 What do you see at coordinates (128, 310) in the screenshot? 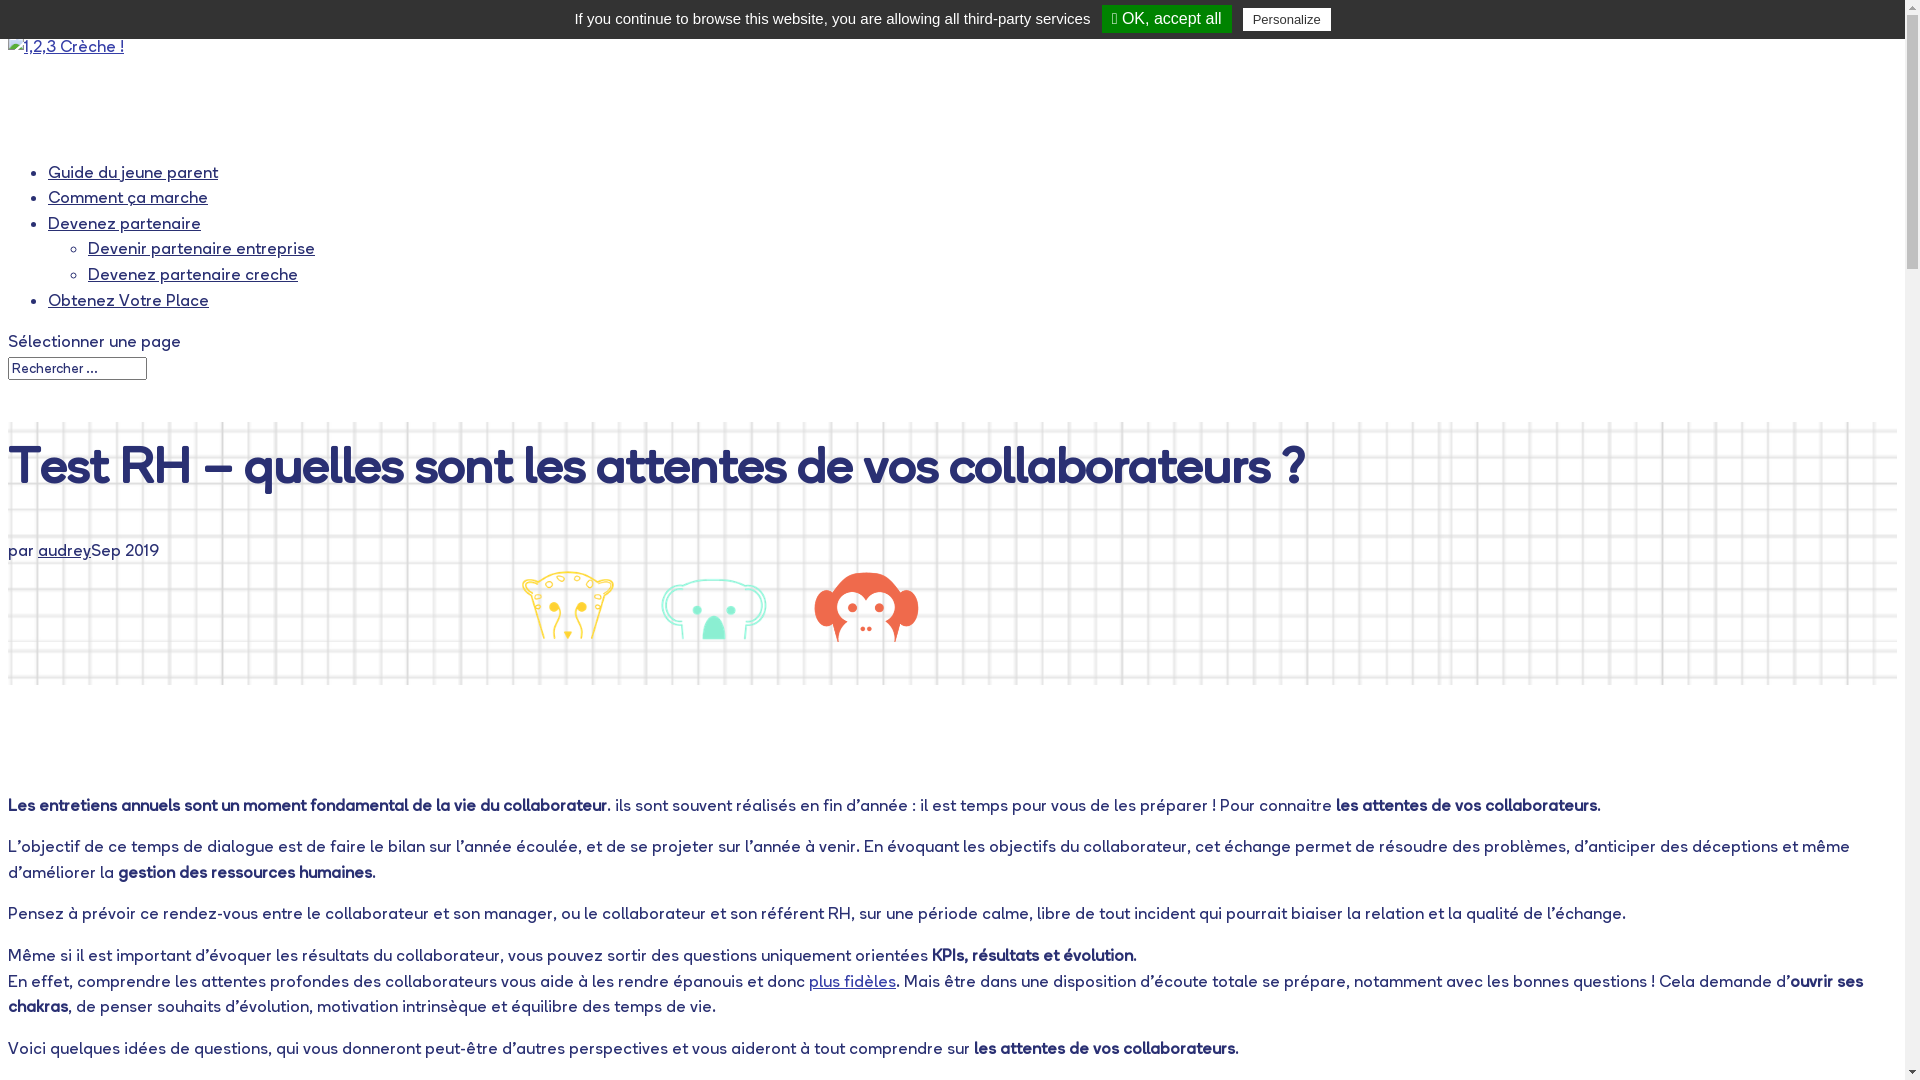
I see `Obtenez Votre Place` at bounding box center [128, 310].